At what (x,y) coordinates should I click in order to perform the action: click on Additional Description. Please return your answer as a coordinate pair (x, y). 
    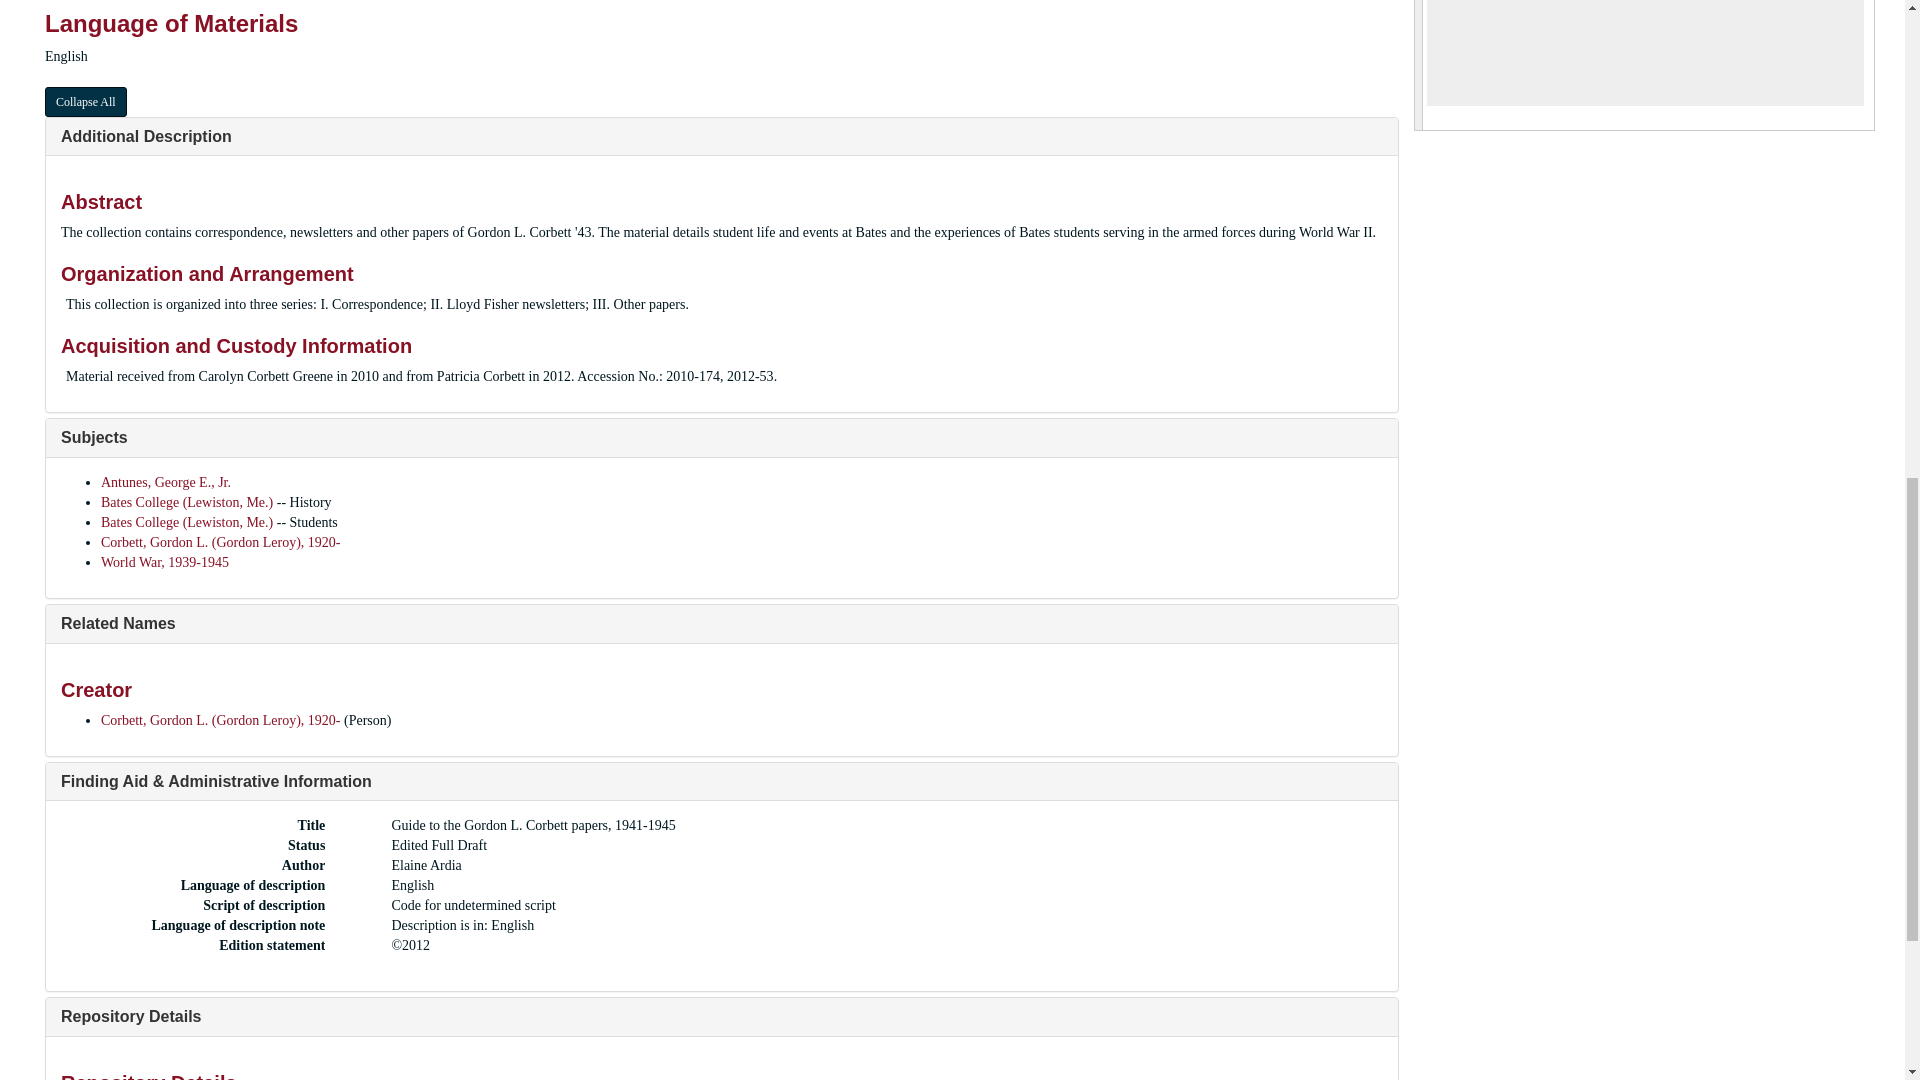
    Looking at the image, I should click on (146, 136).